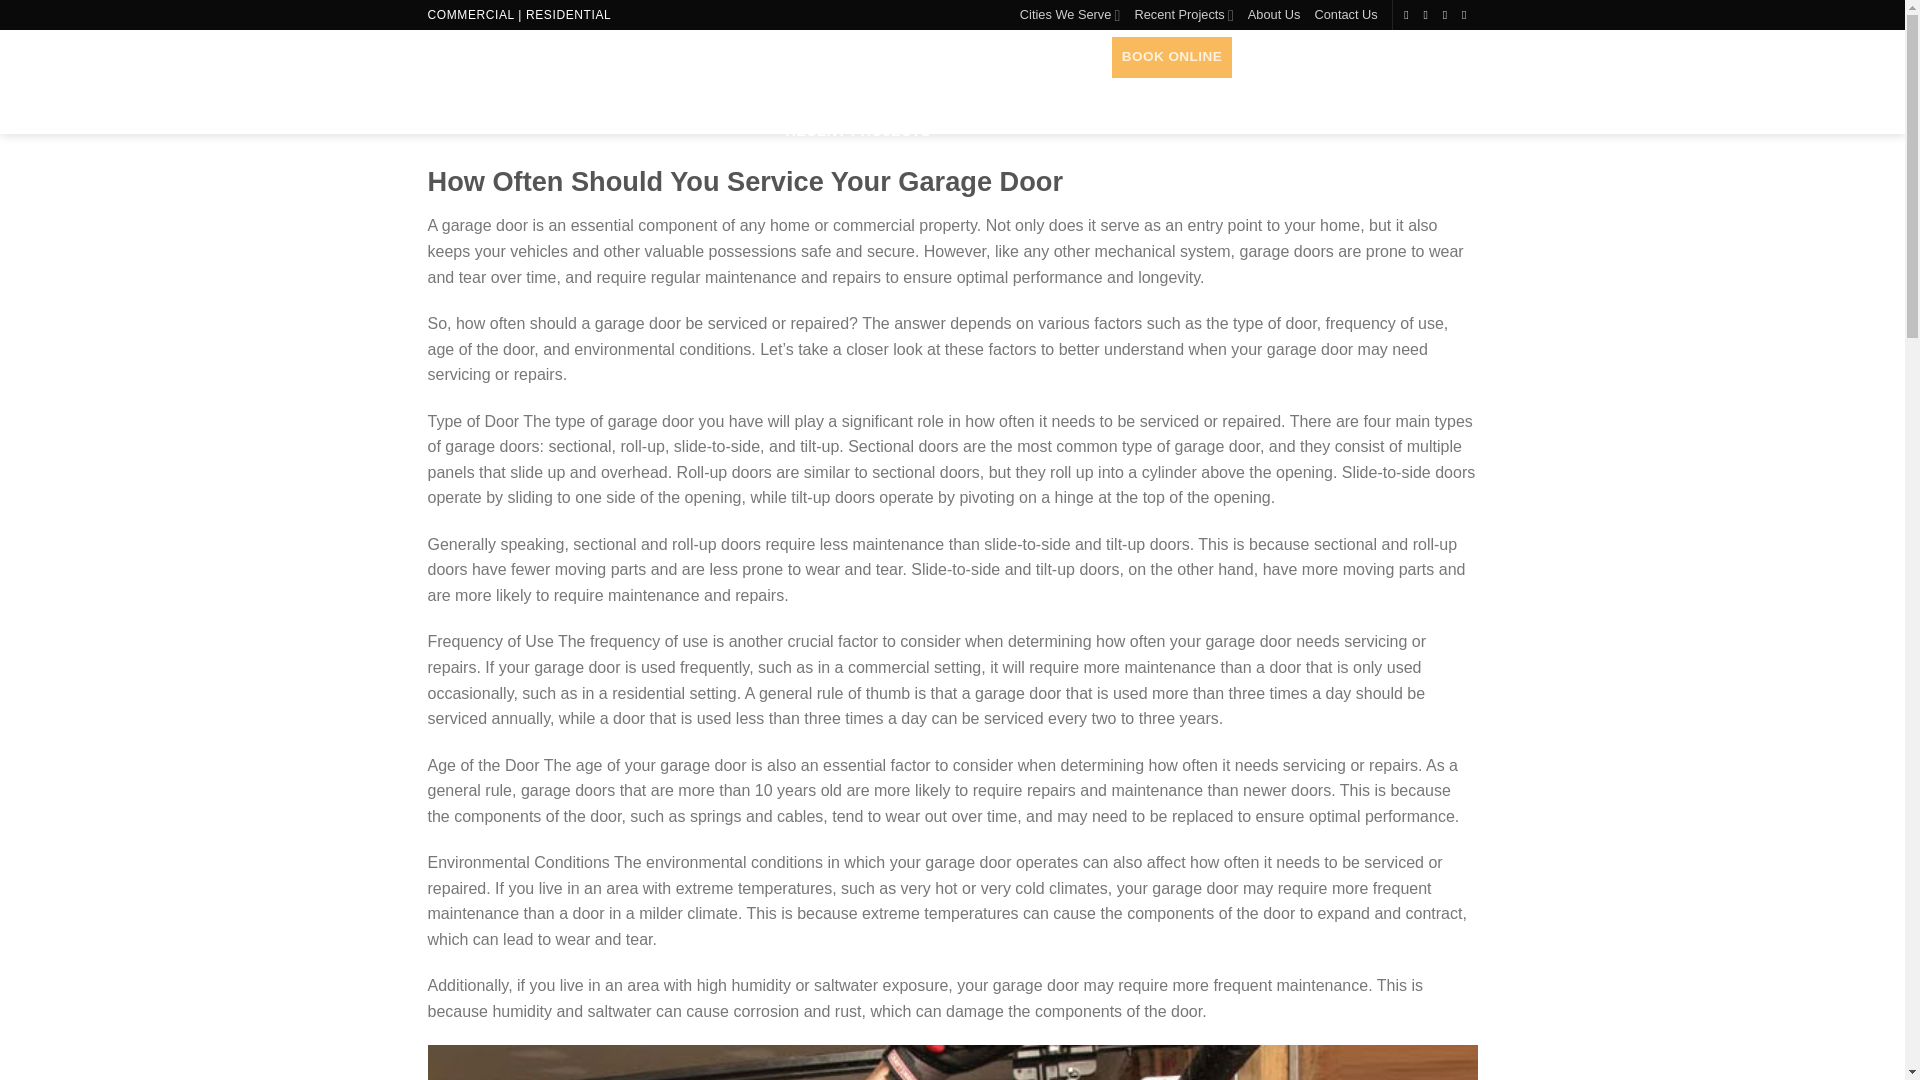  I want to click on Cities We Serve, so click(1070, 15).